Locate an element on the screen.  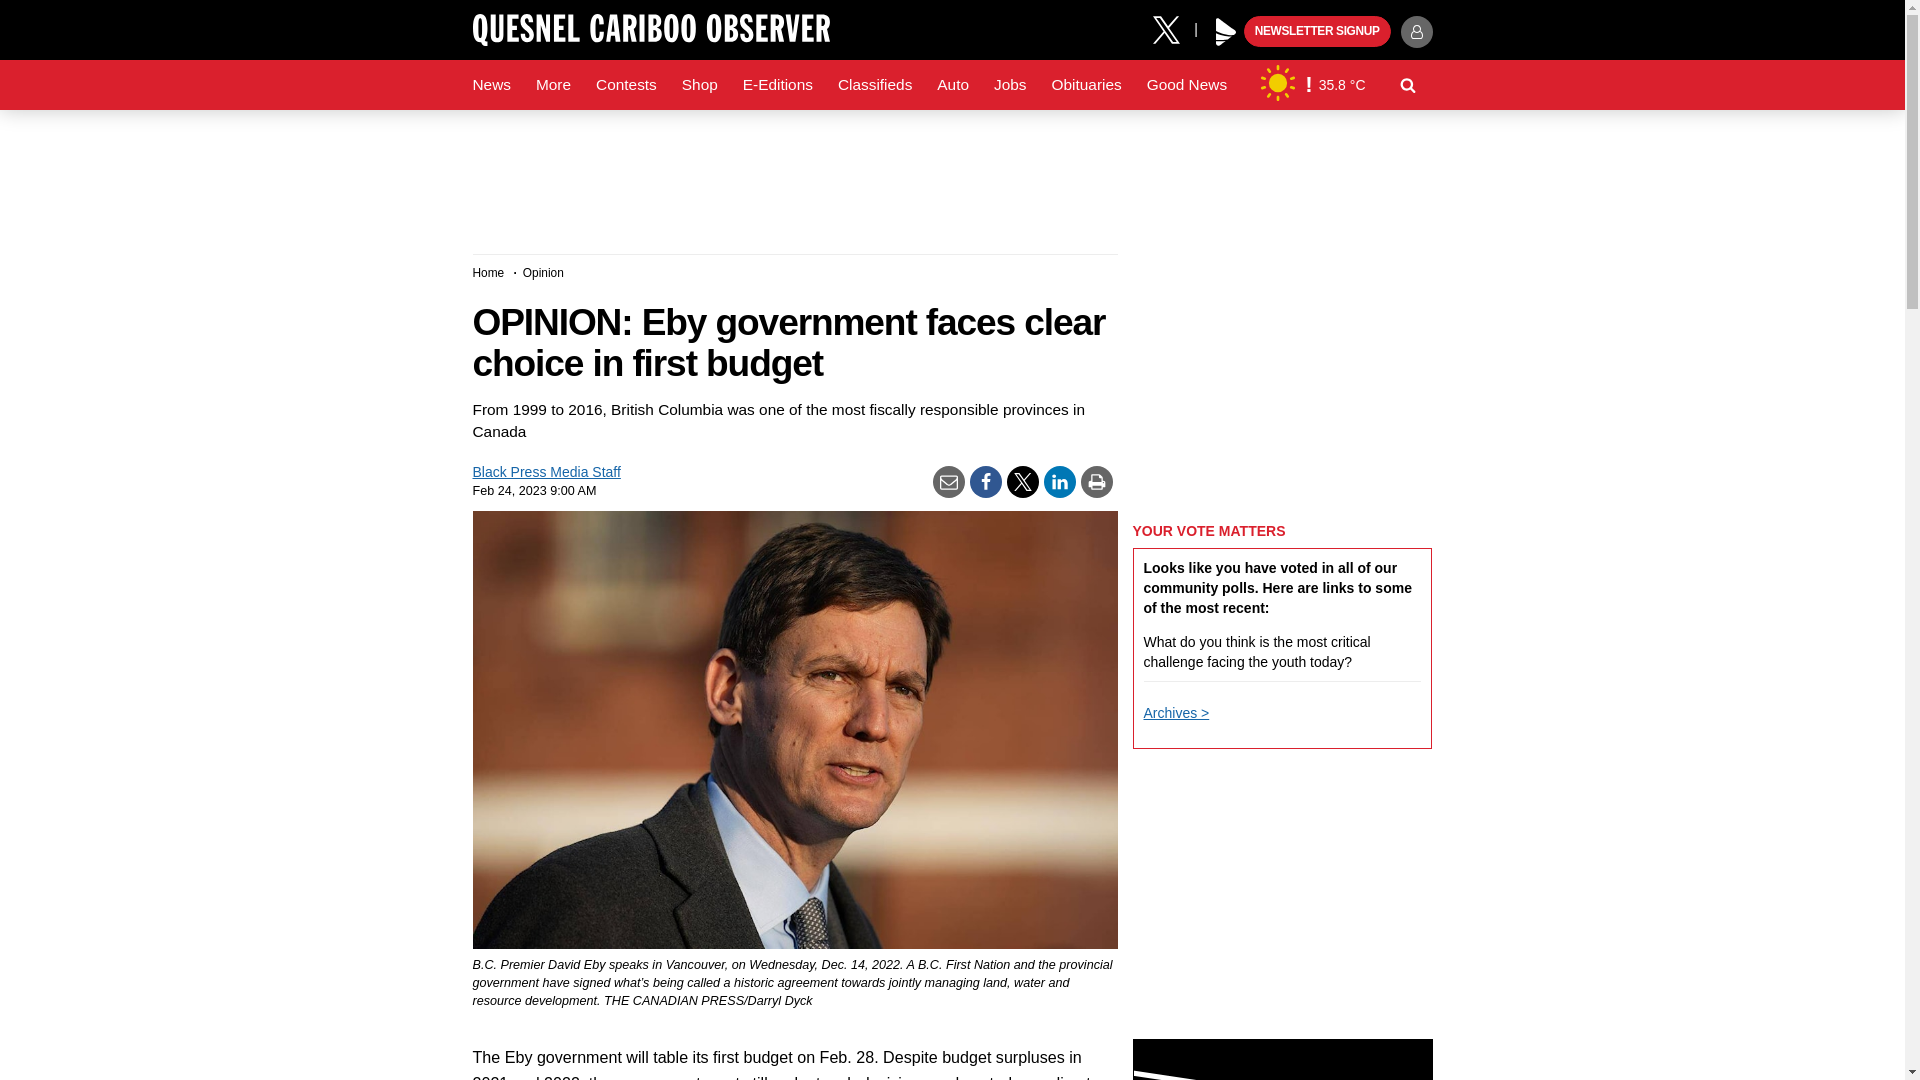
NEWSLETTER SIGNUP is located at coordinates (1317, 32).